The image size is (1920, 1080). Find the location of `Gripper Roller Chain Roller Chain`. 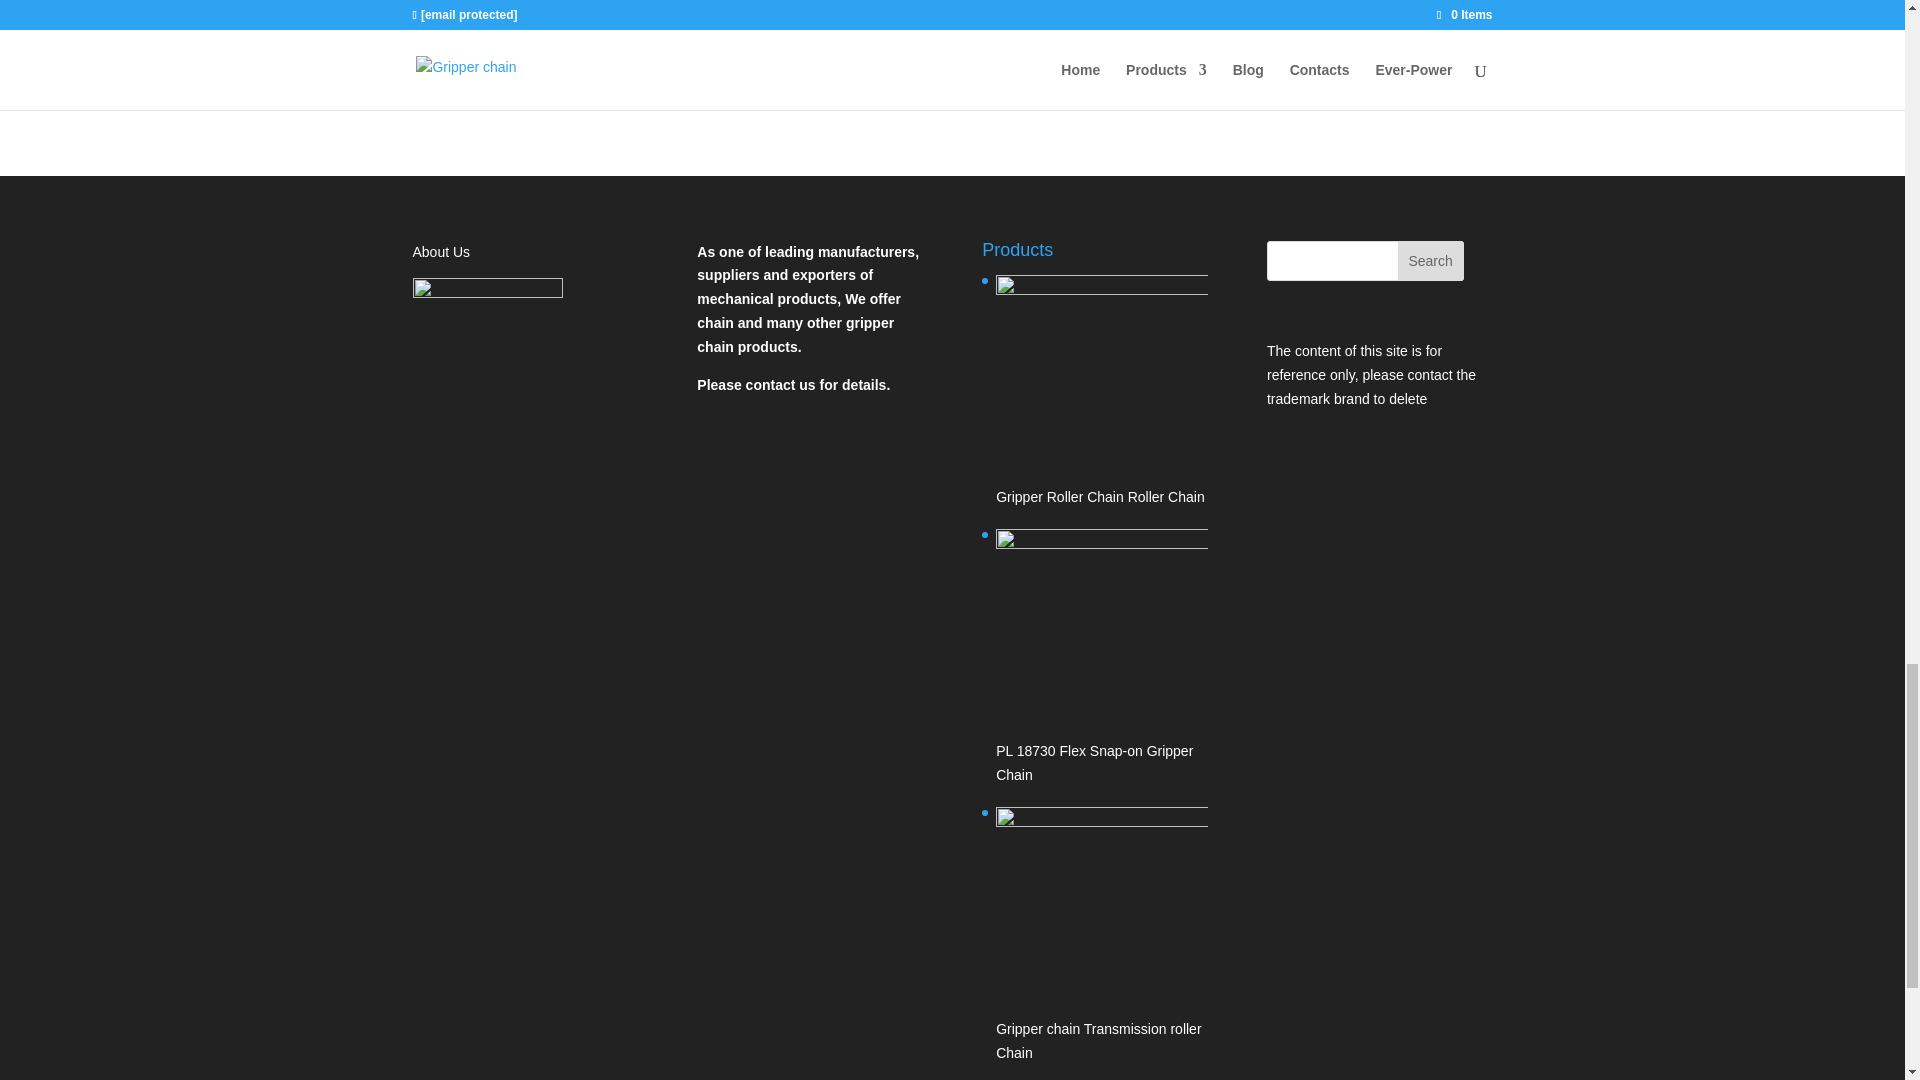

Gripper Roller Chain Roller Chain is located at coordinates (1102, 393).